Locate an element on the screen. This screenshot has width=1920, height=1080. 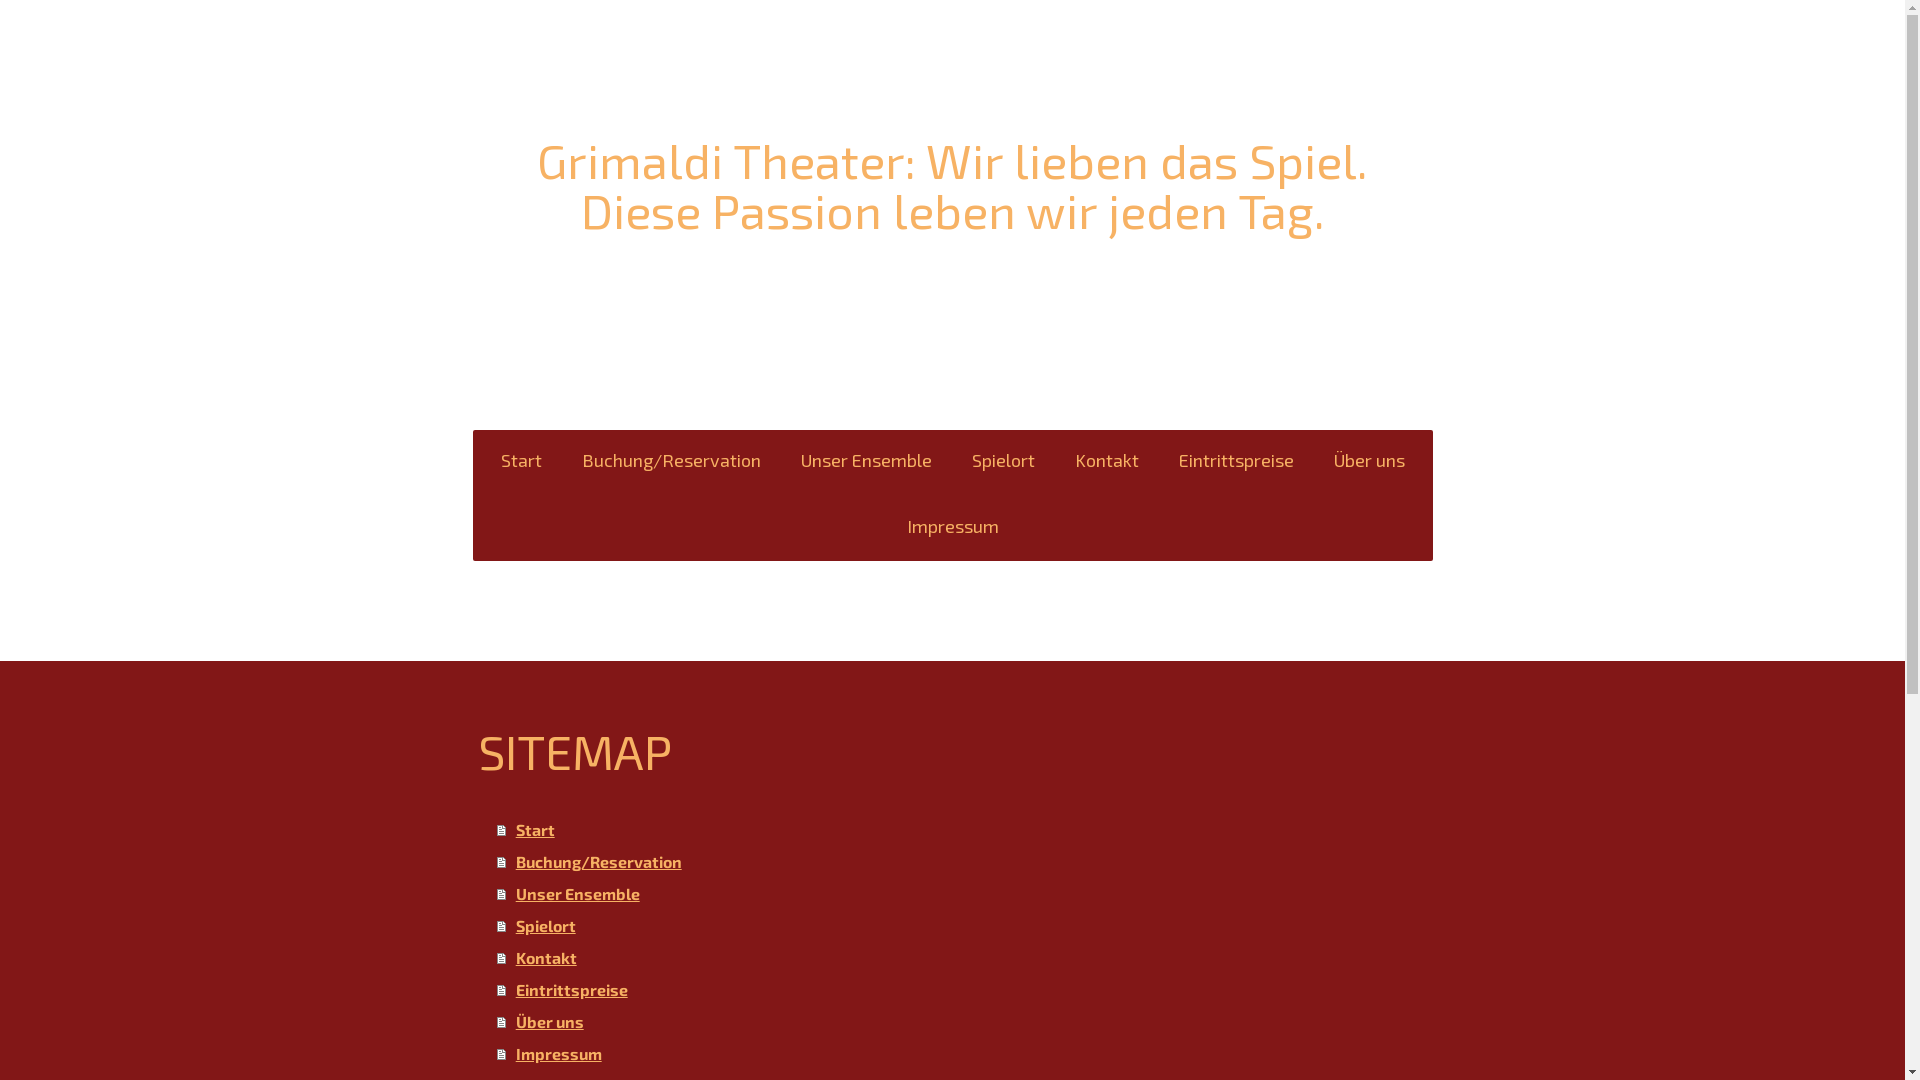
Eintrittspreise is located at coordinates (1236, 463).